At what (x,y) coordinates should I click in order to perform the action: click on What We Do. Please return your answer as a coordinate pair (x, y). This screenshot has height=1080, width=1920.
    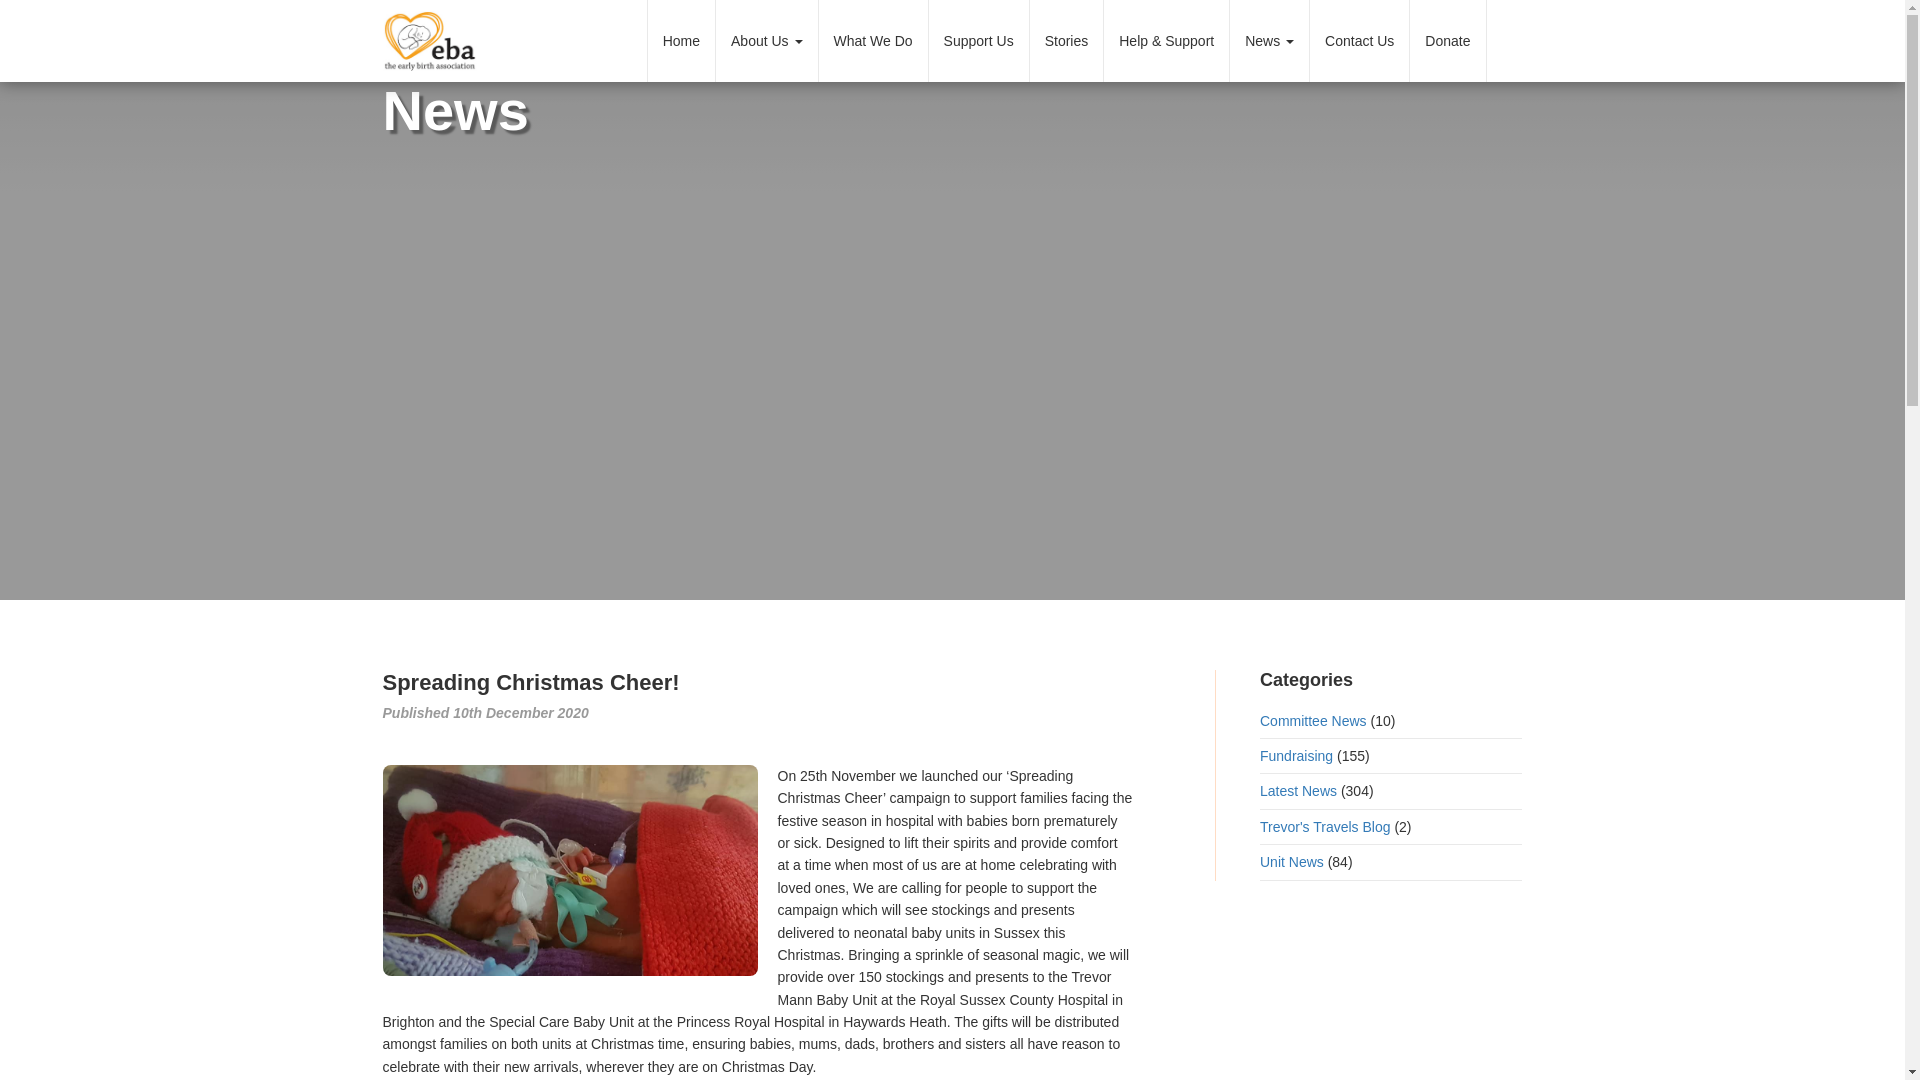
    Looking at the image, I should click on (872, 41).